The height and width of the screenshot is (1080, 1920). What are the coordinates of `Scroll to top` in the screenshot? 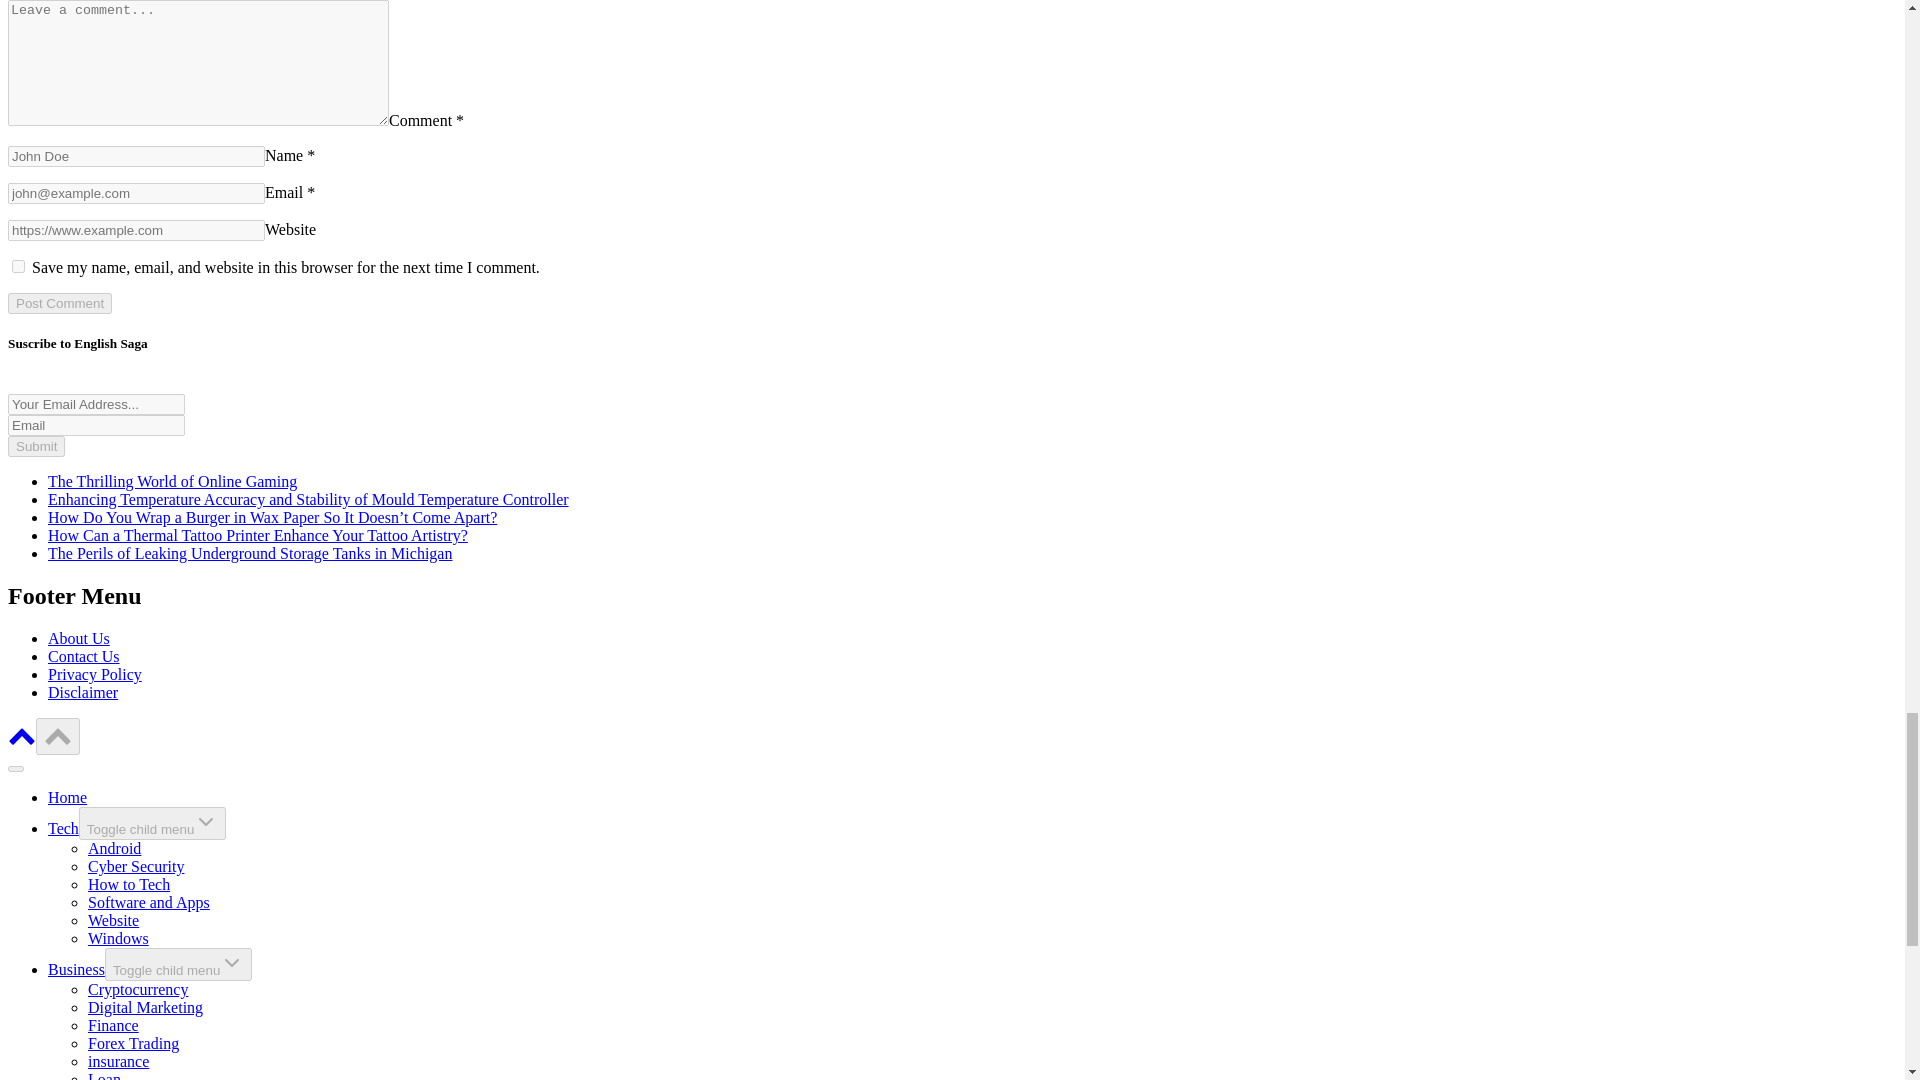 It's located at (22, 743).